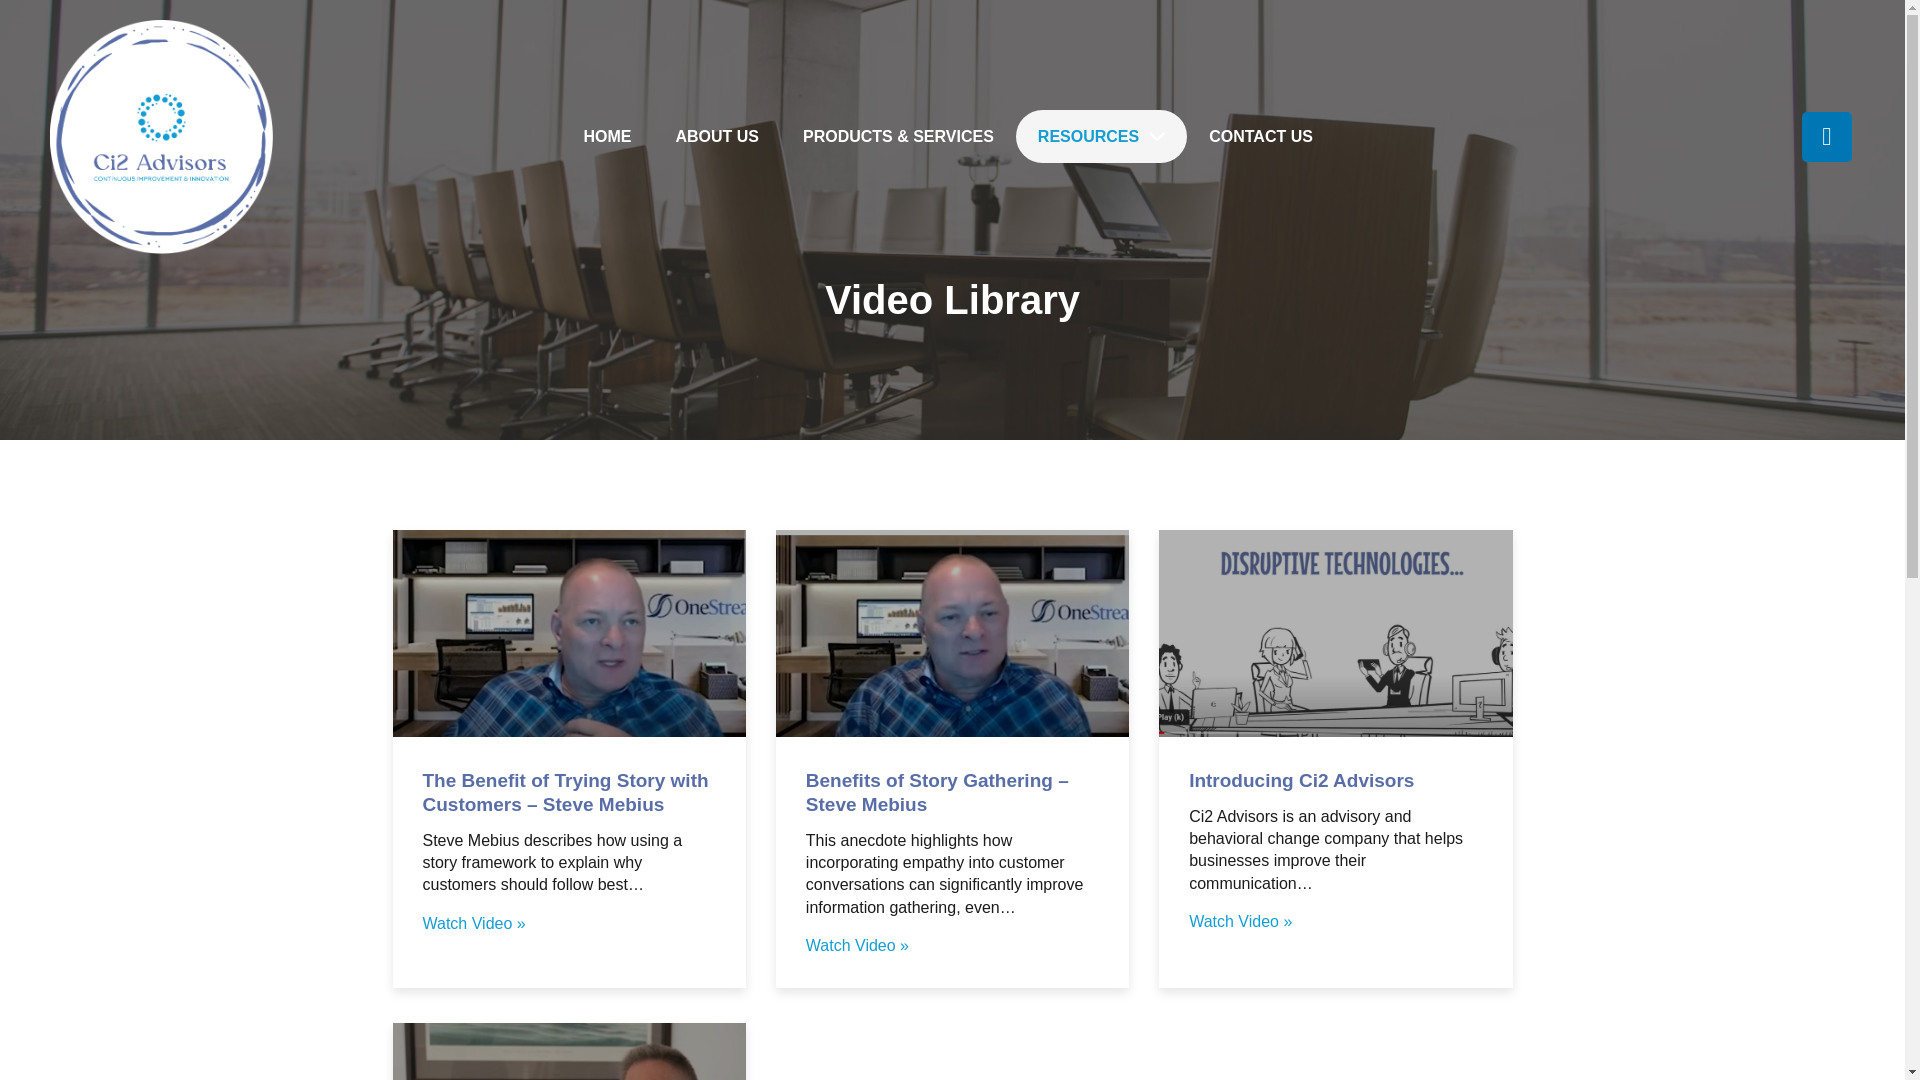 Image resolution: width=1920 pixels, height=1080 pixels. What do you see at coordinates (716, 136) in the screenshot?
I see `ABOUT US` at bounding box center [716, 136].